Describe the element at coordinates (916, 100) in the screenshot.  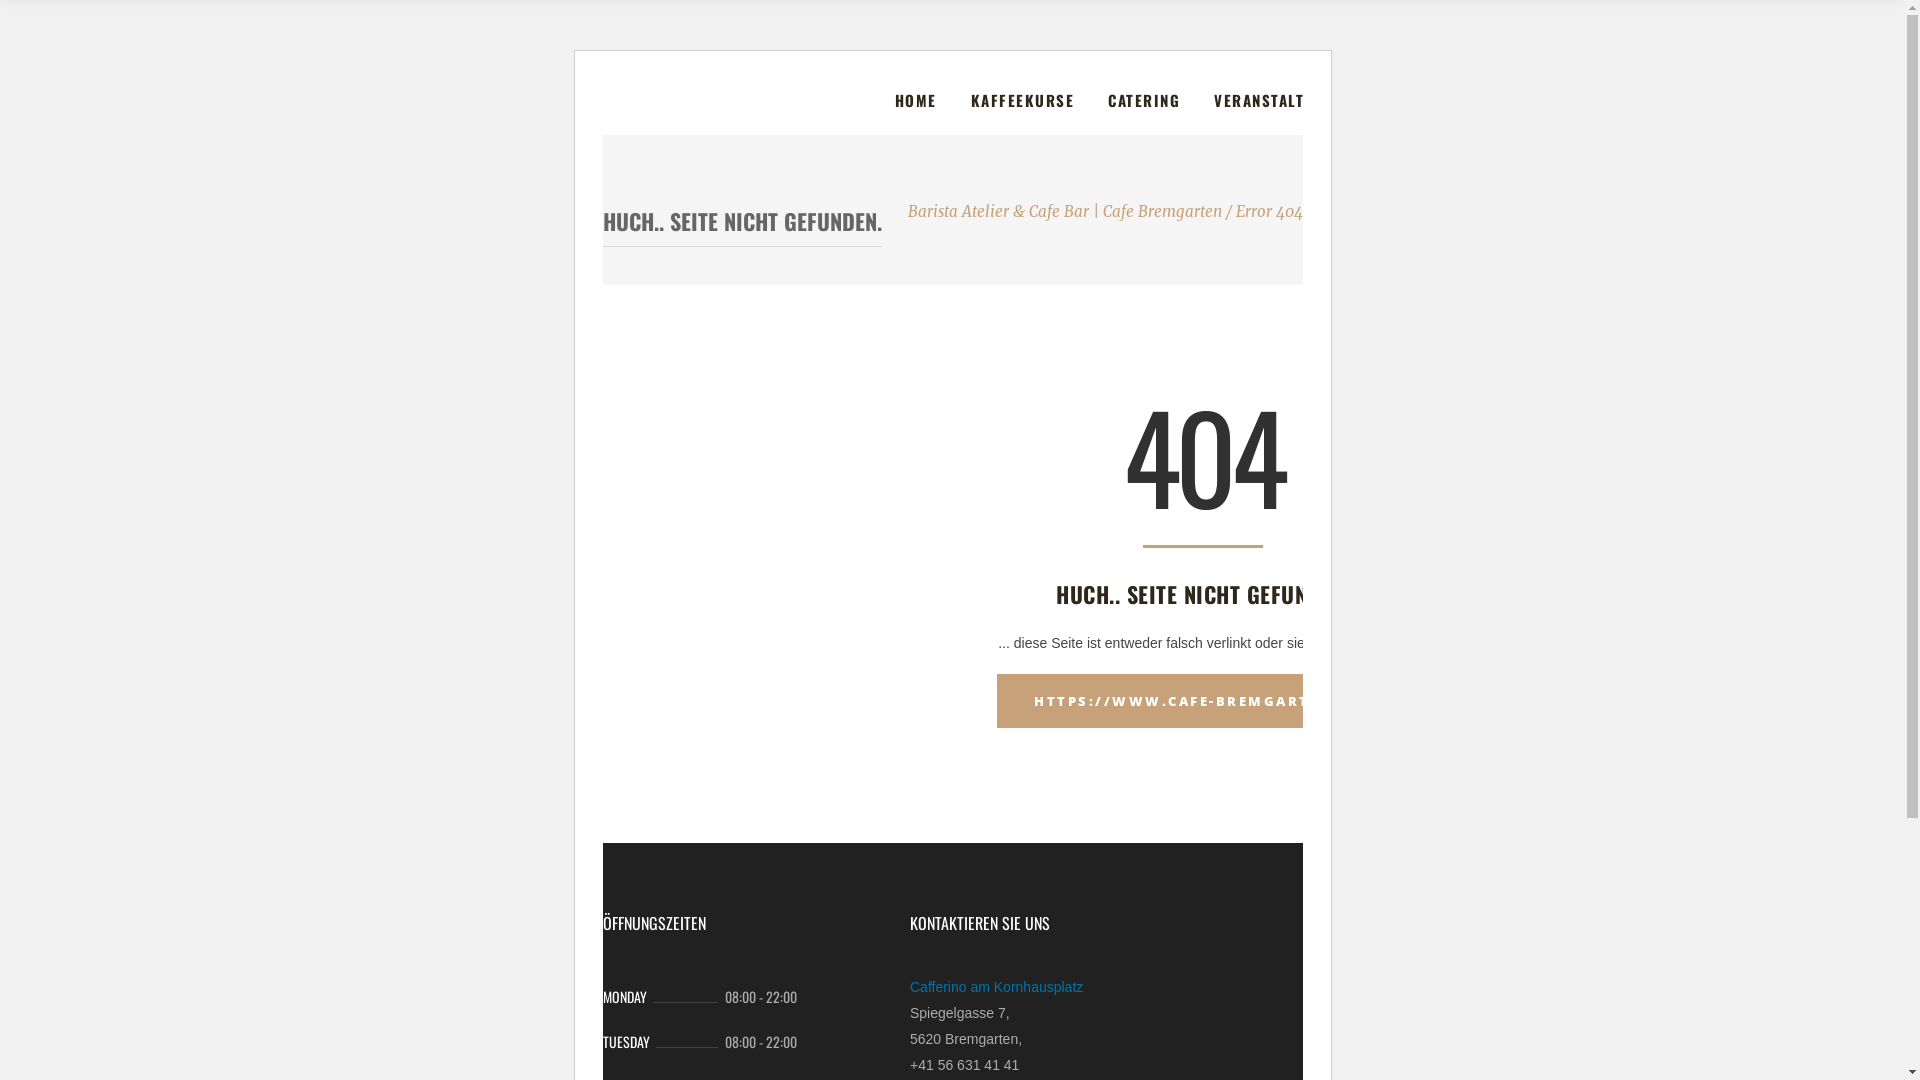
I see `HOME` at that location.